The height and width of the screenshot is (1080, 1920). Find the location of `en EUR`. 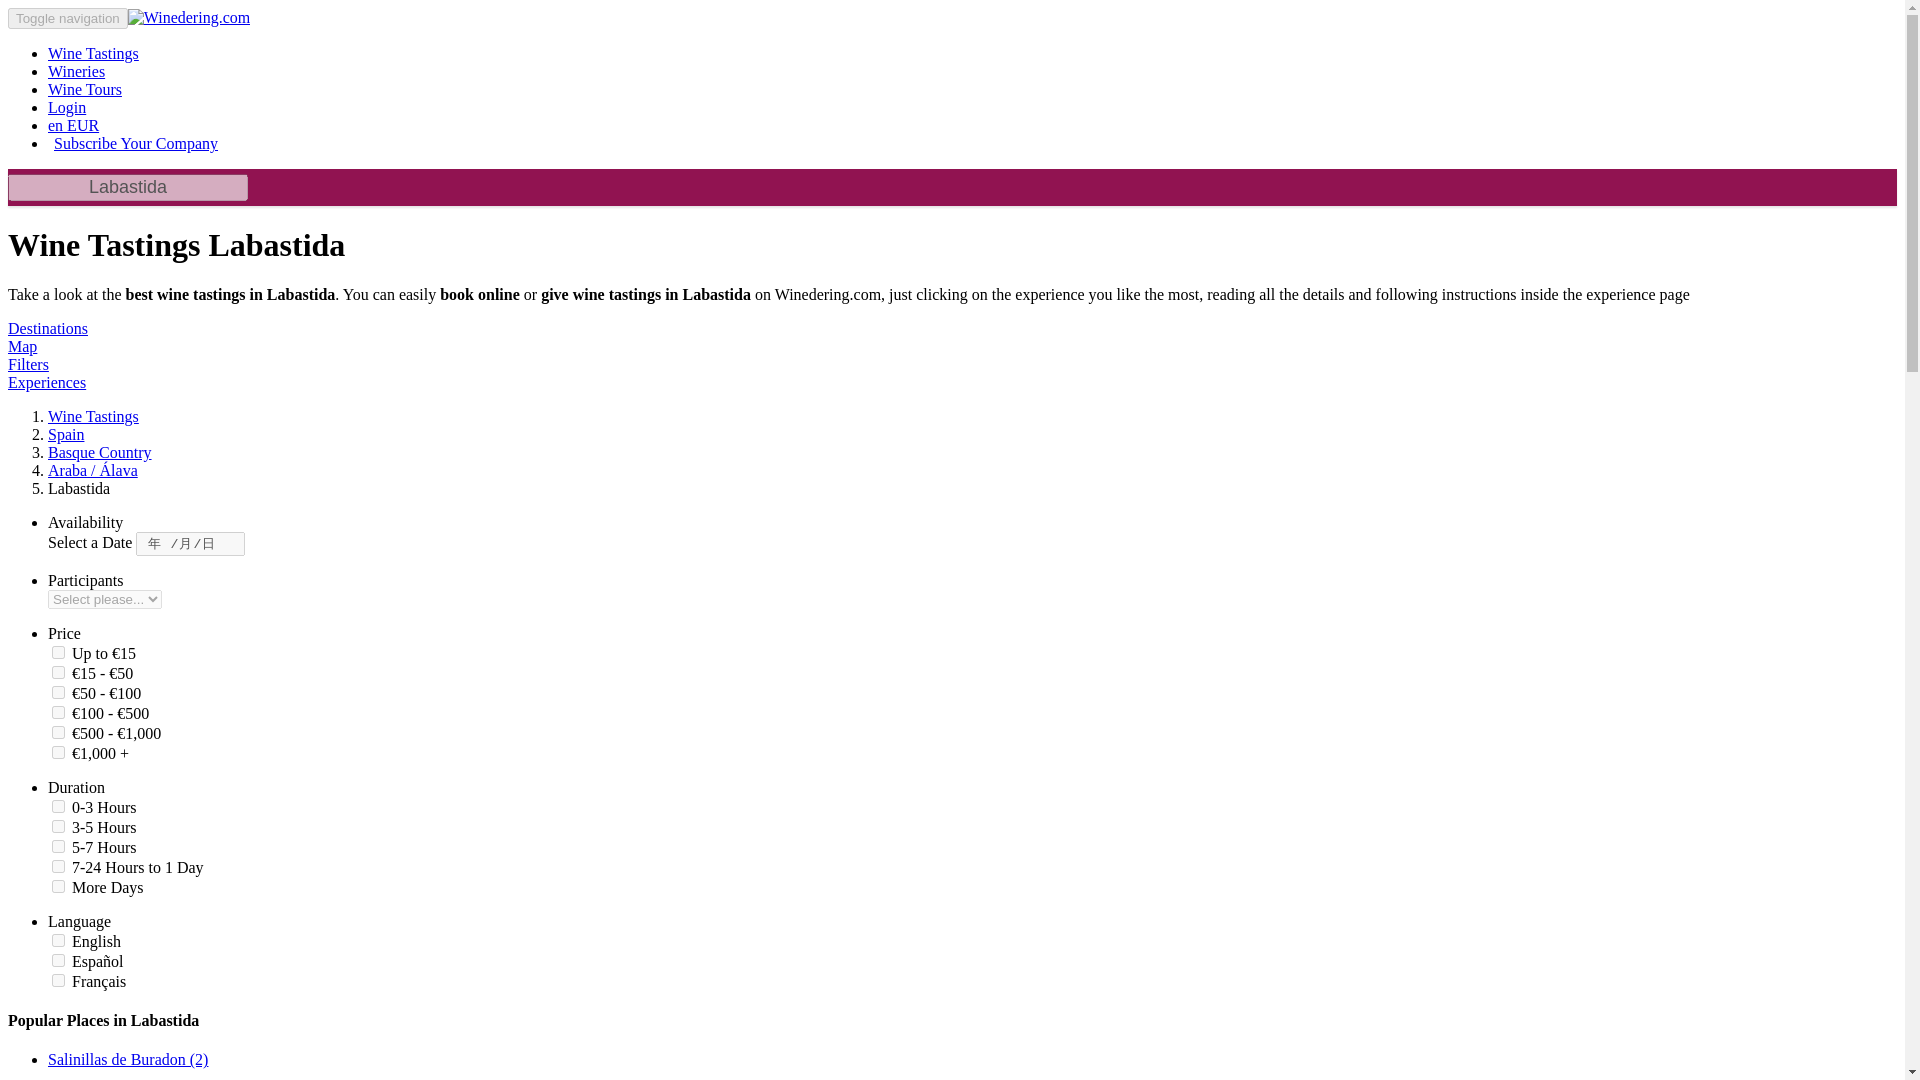

en EUR is located at coordinates (74, 124).